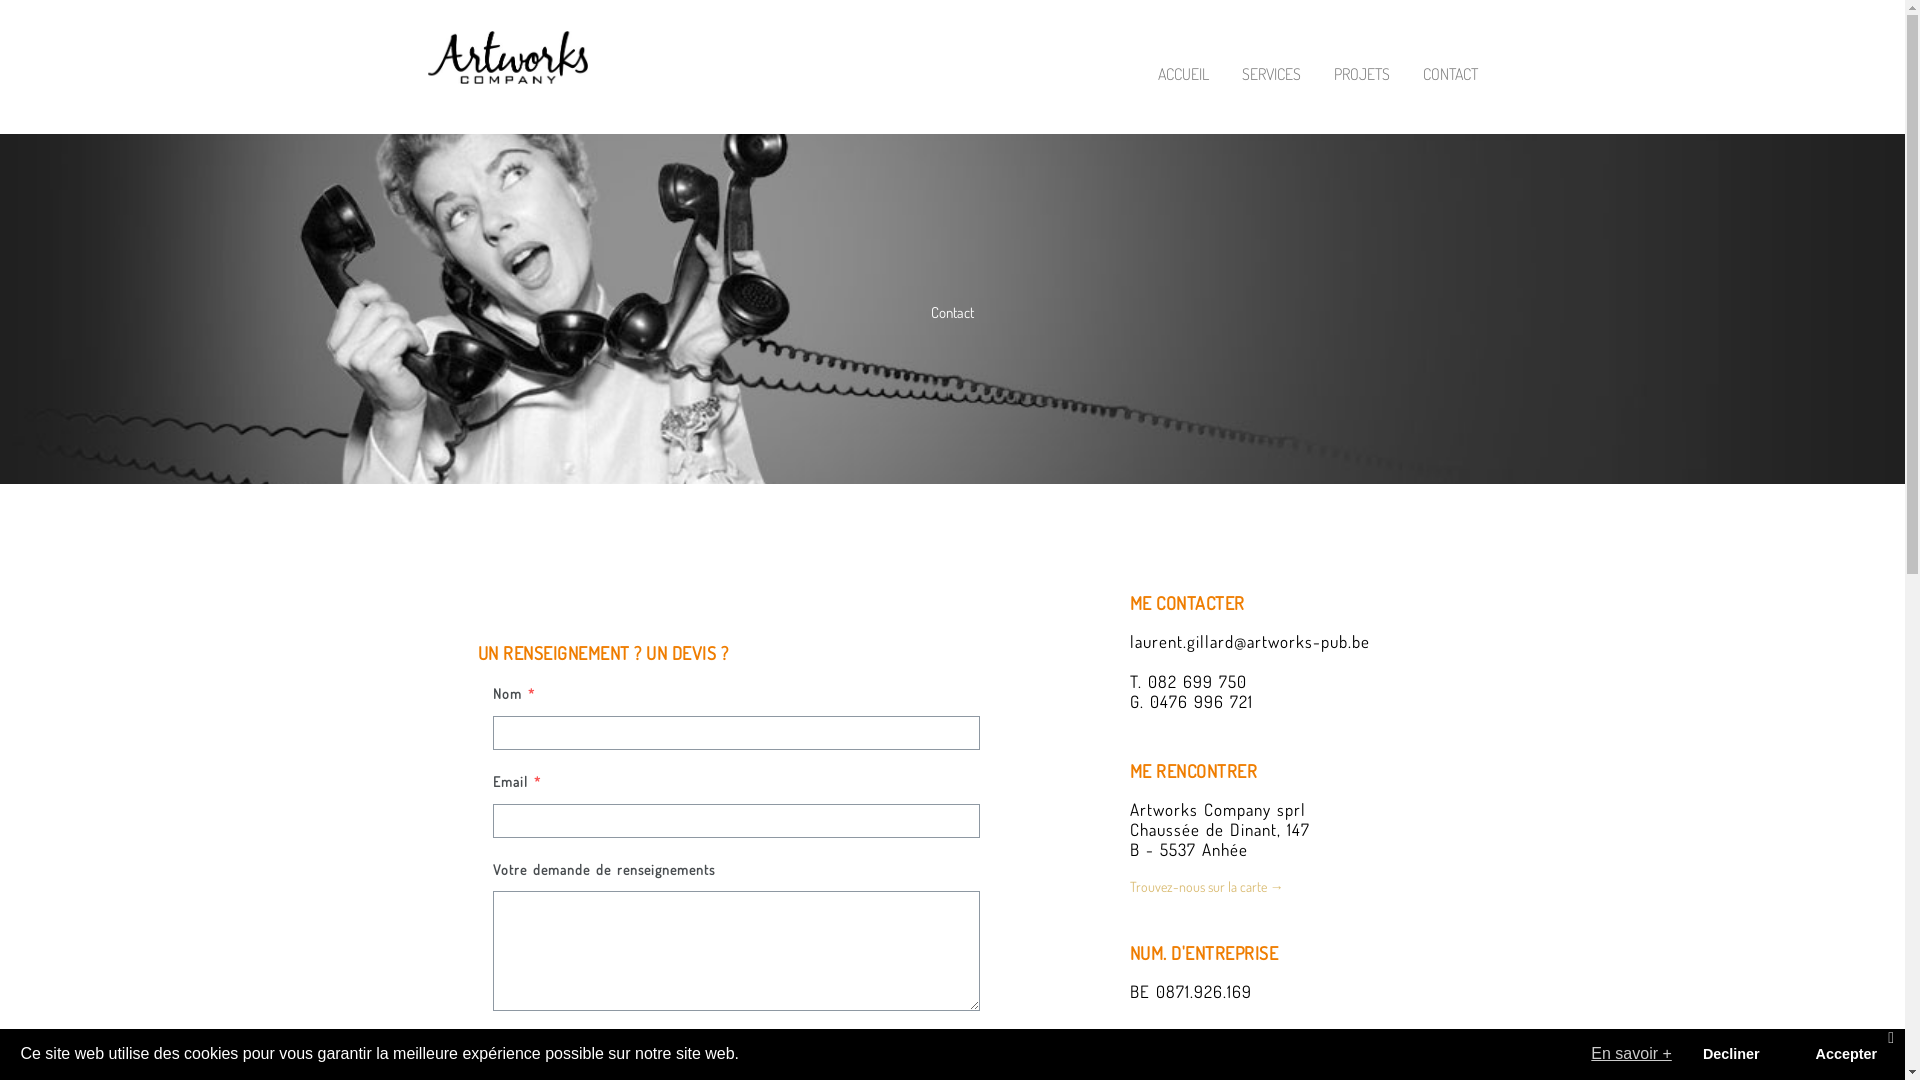 This screenshot has width=1920, height=1080. Describe the element at coordinates (1184, 74) in the screenshot. I see `ACCUEIL` at that location.